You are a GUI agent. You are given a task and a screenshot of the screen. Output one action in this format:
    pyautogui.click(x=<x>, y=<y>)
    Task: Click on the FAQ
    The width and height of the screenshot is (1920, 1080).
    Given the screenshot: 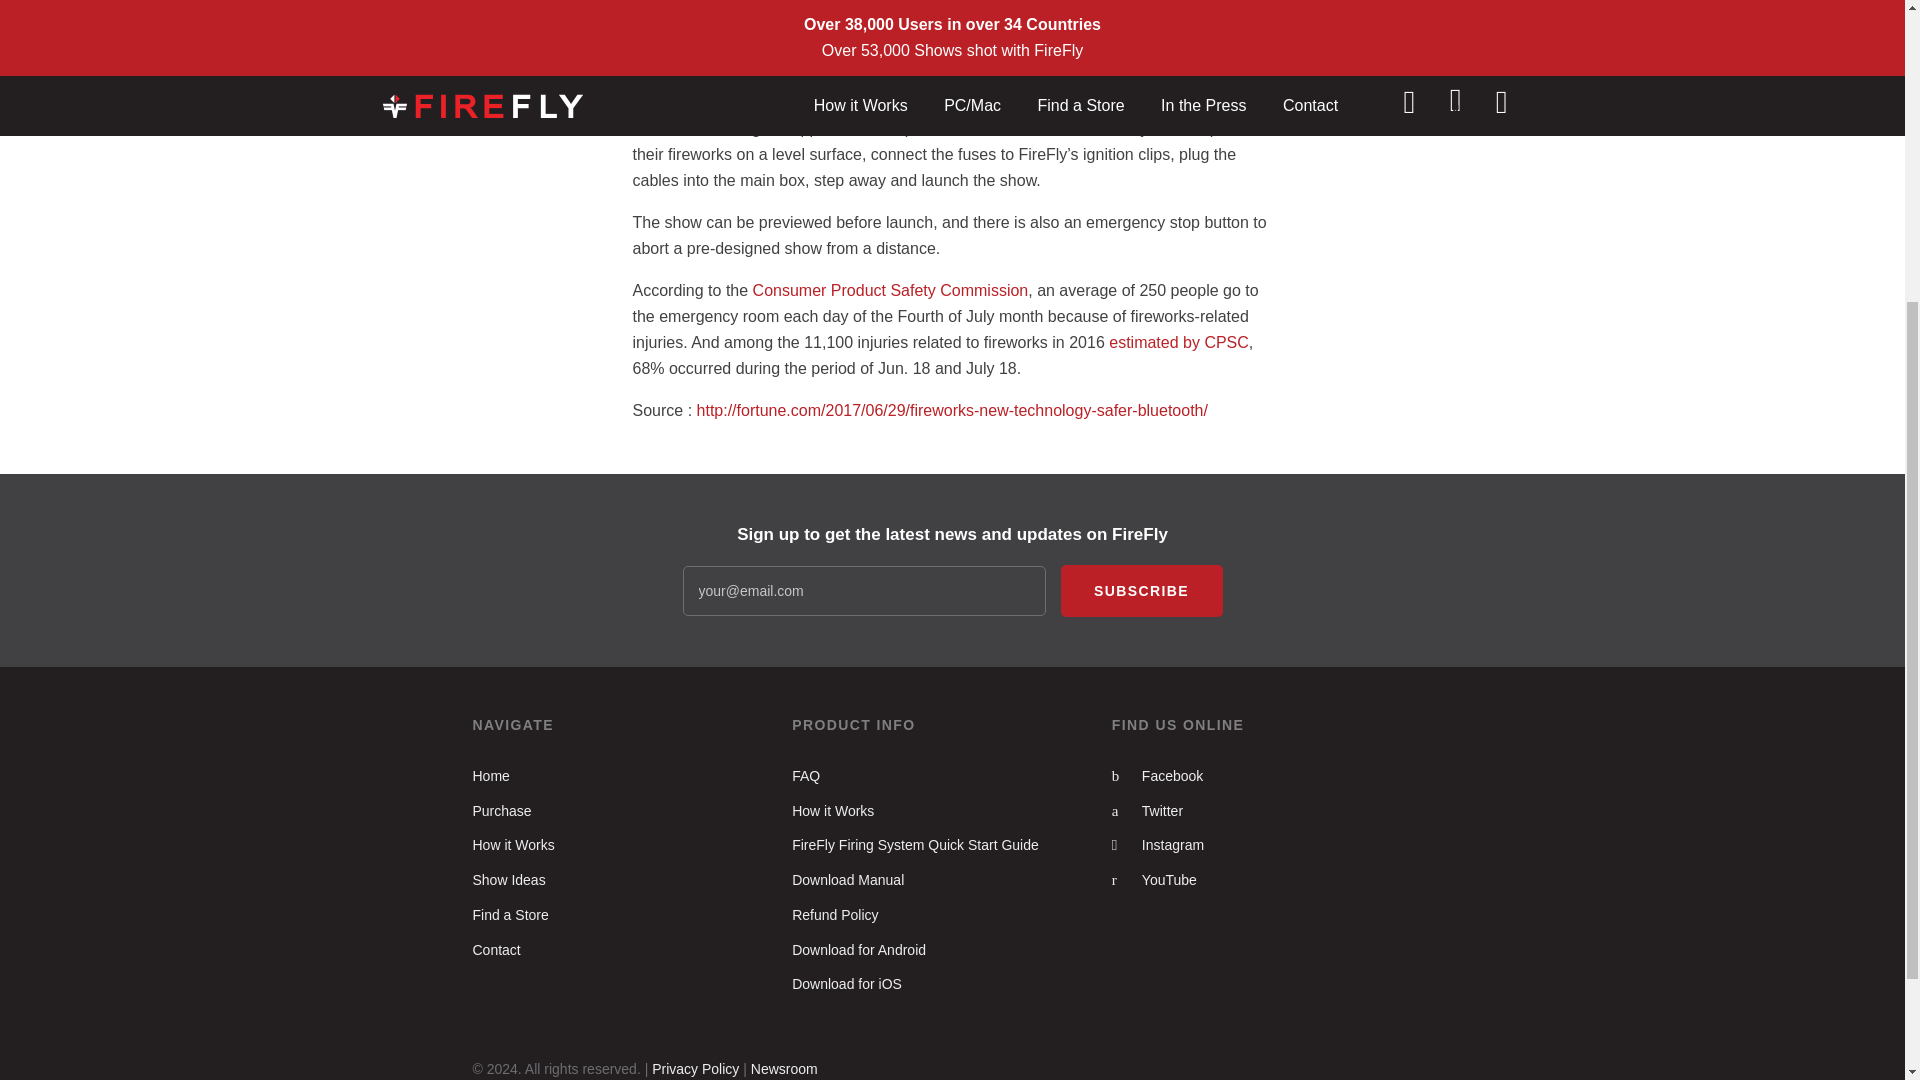 What is the action you would take?
    pyautogui.click(x=805, y=776)
    